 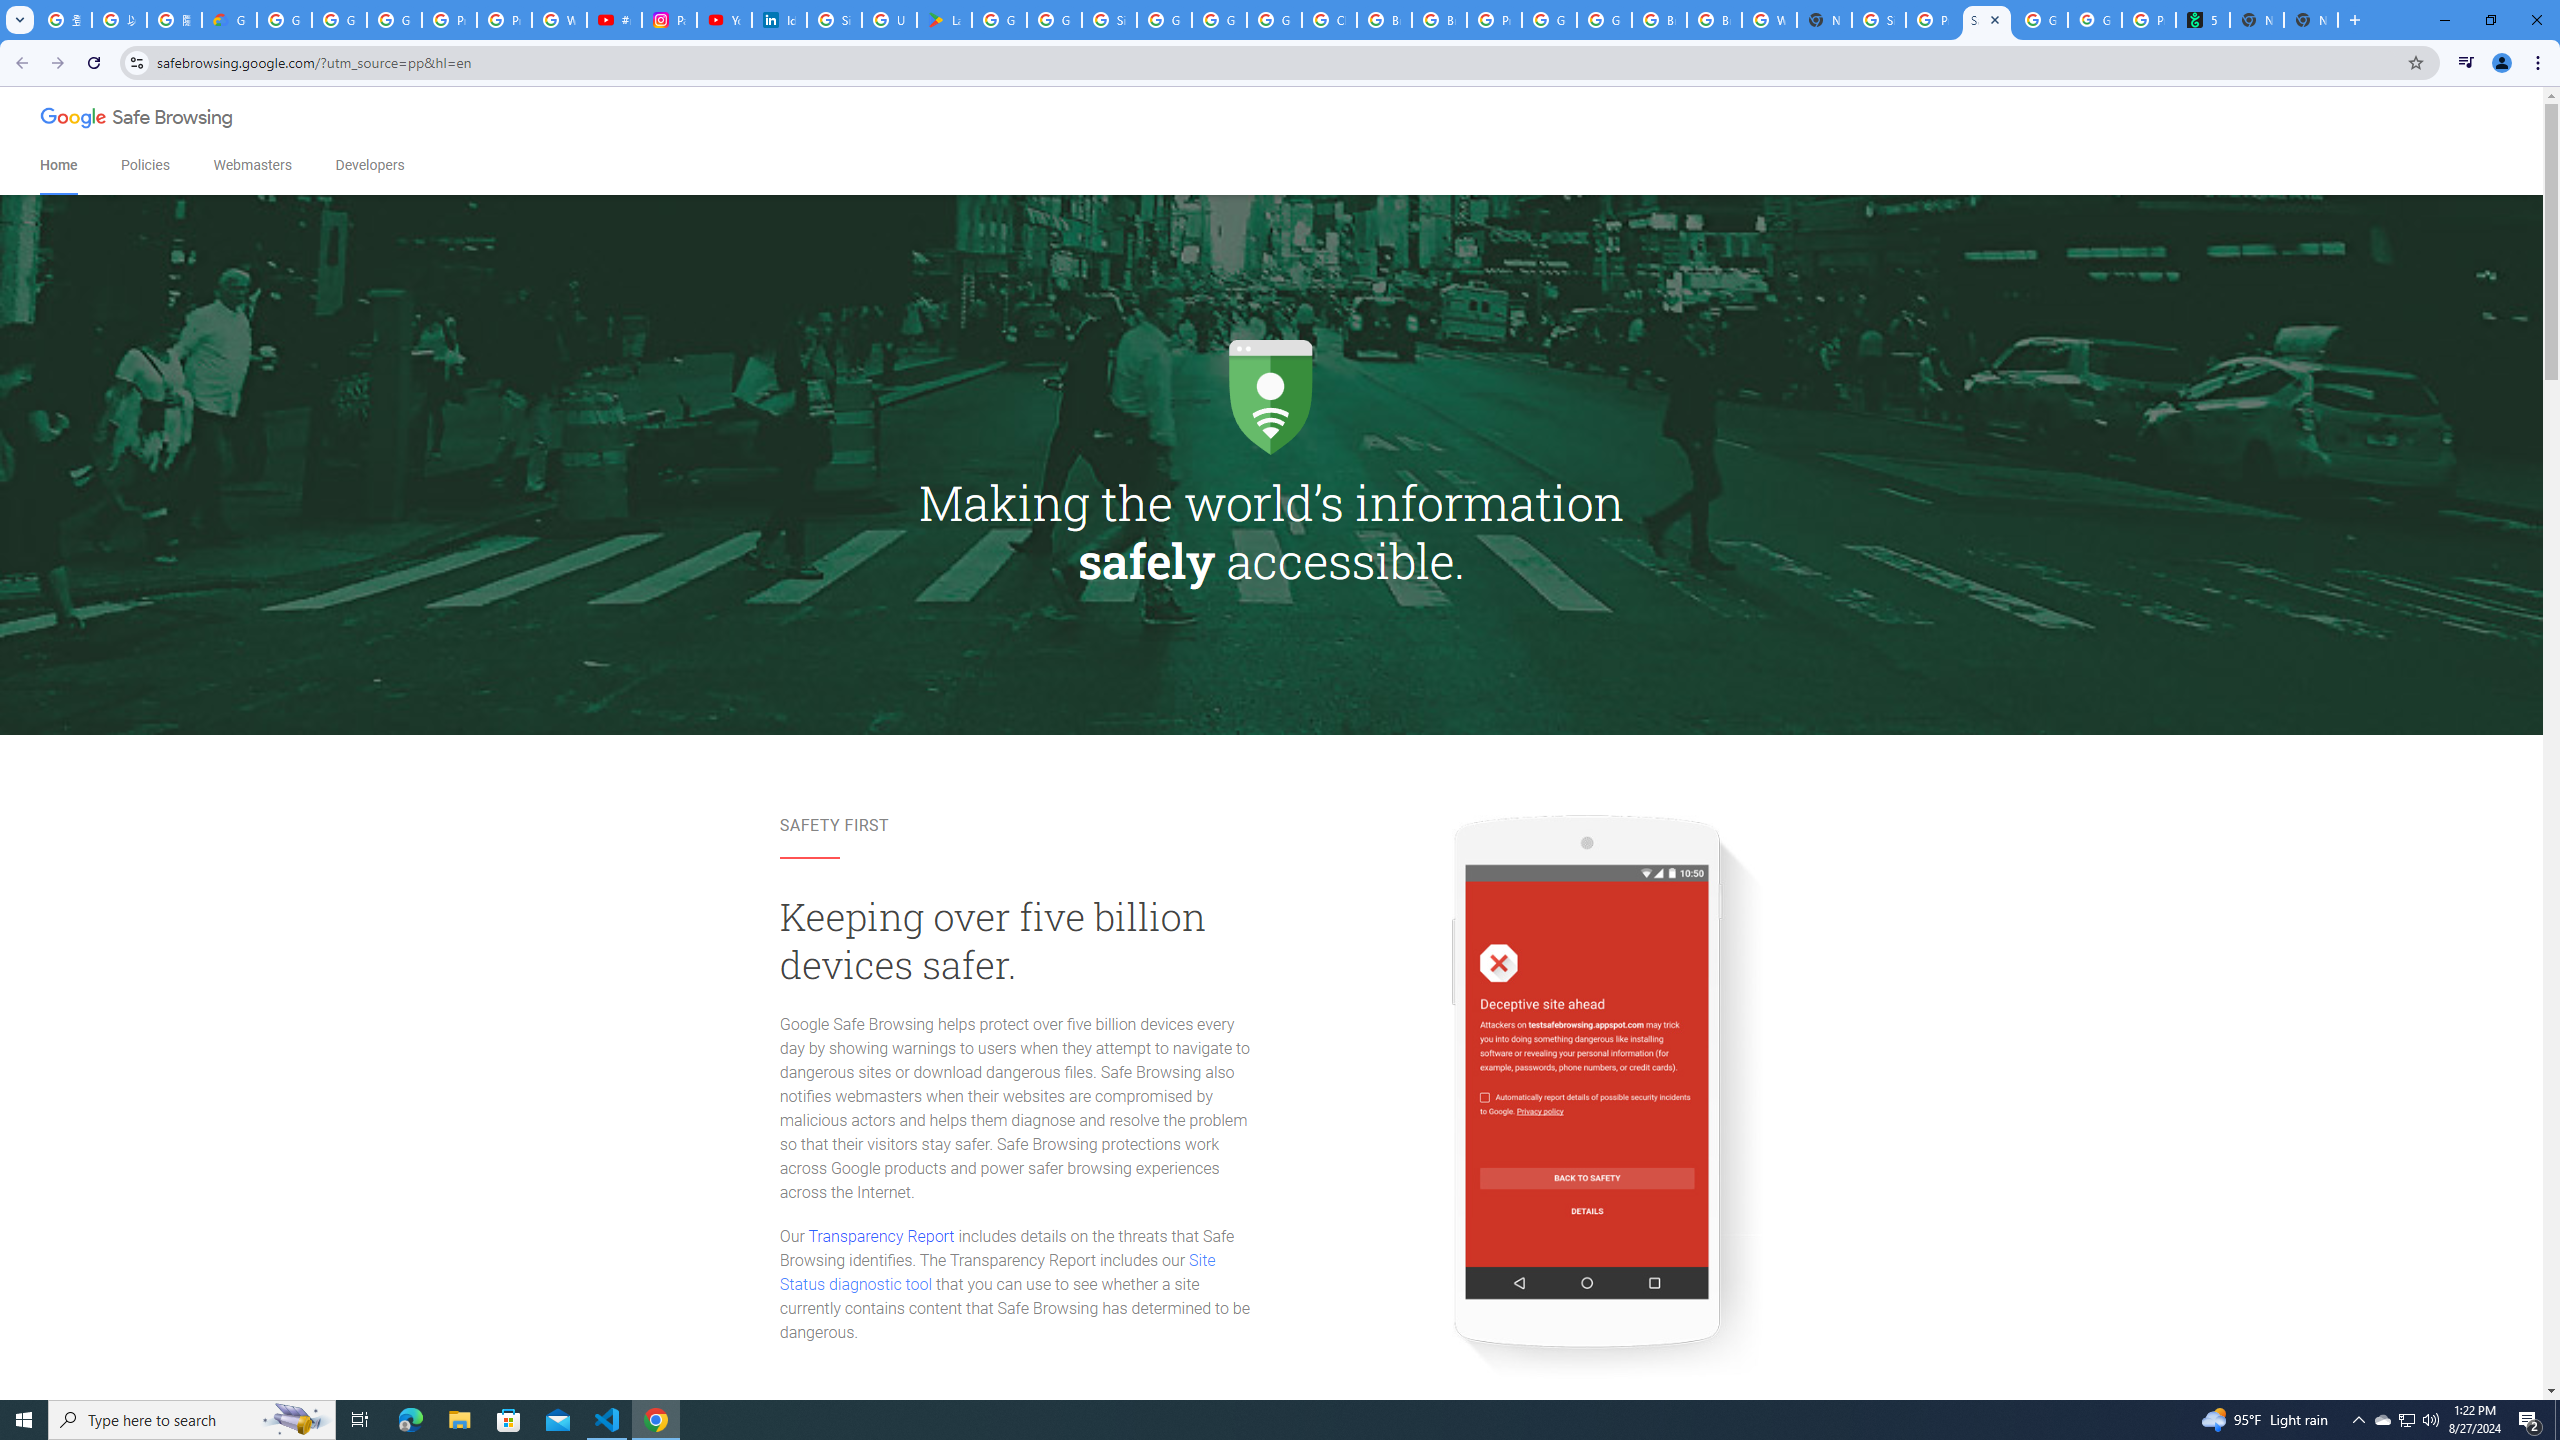 What do you see at coordinates (1440, 20) in the screenshot?
I see `Browse Chrome as a guest - Computer - Google Chrome Help` at bounding box center [1440, 20].